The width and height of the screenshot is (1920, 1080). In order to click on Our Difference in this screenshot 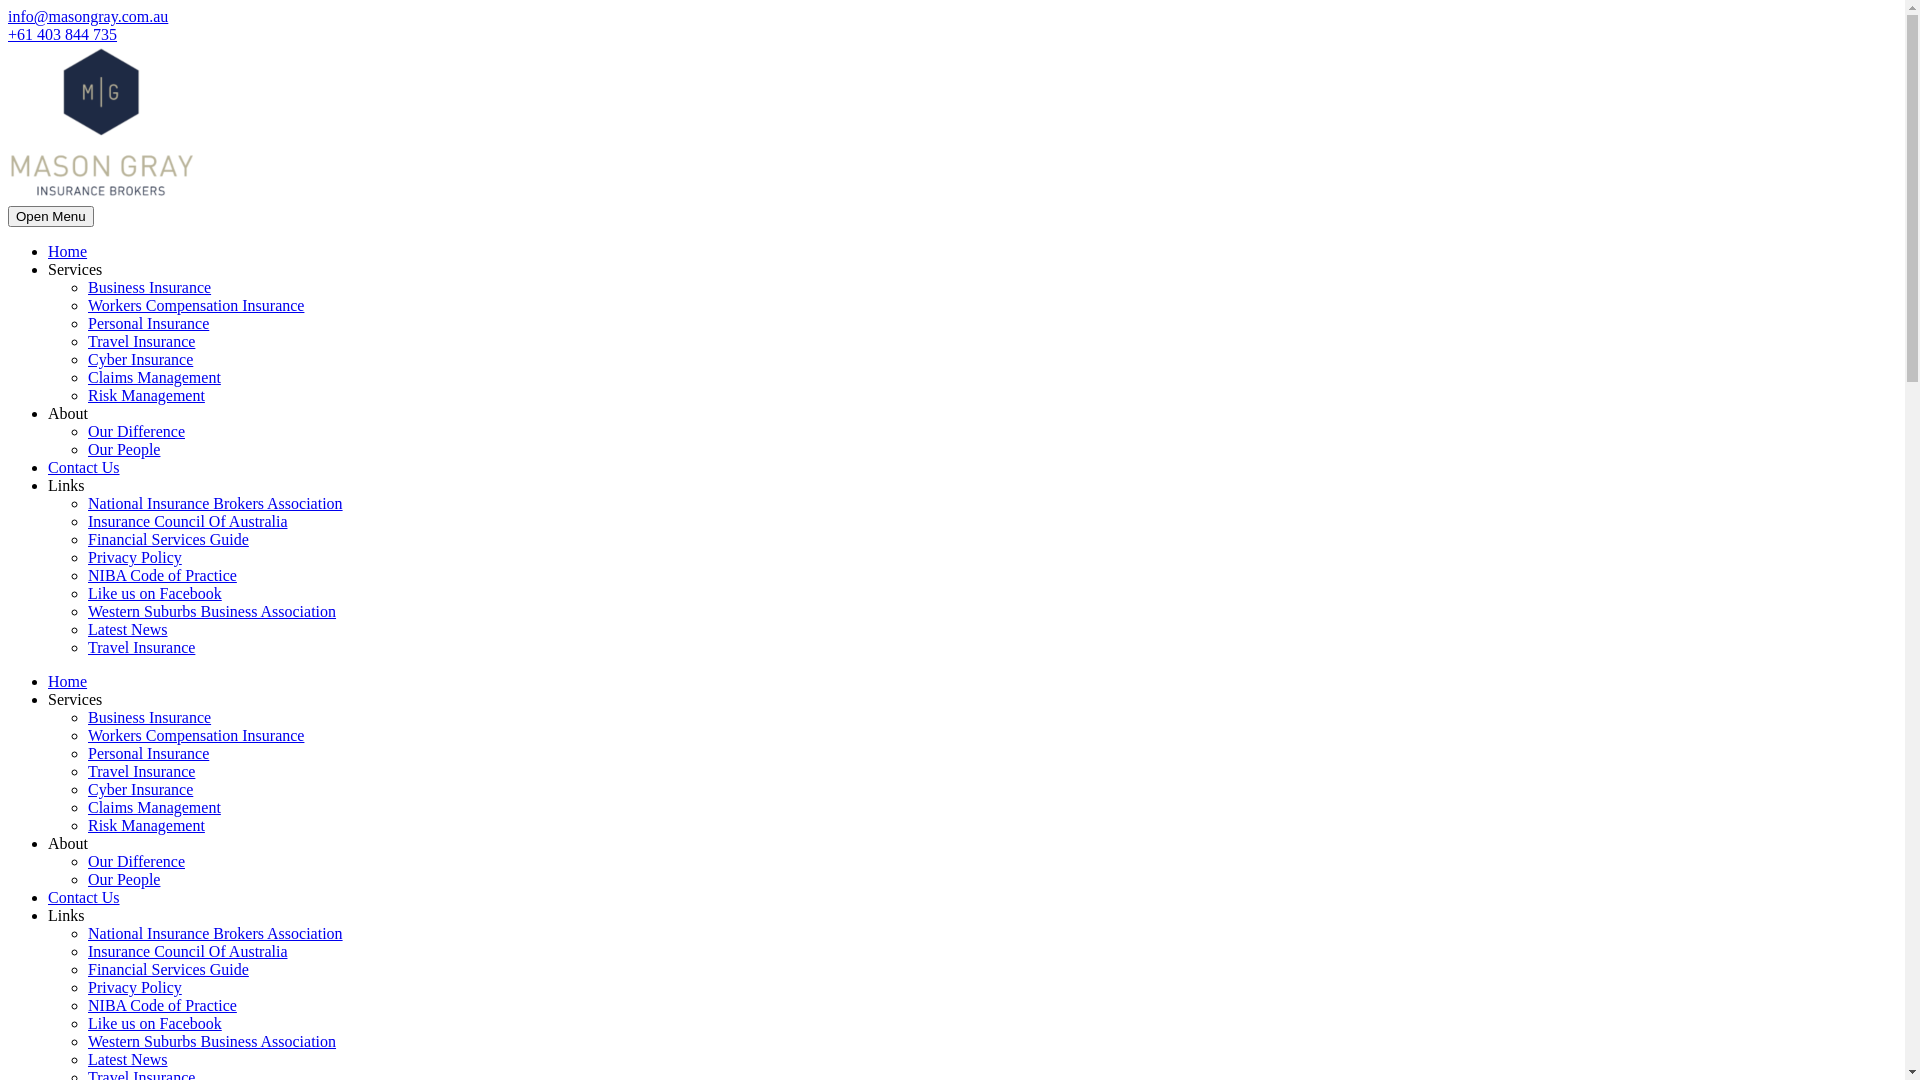, I will do `click(136, 862)`.